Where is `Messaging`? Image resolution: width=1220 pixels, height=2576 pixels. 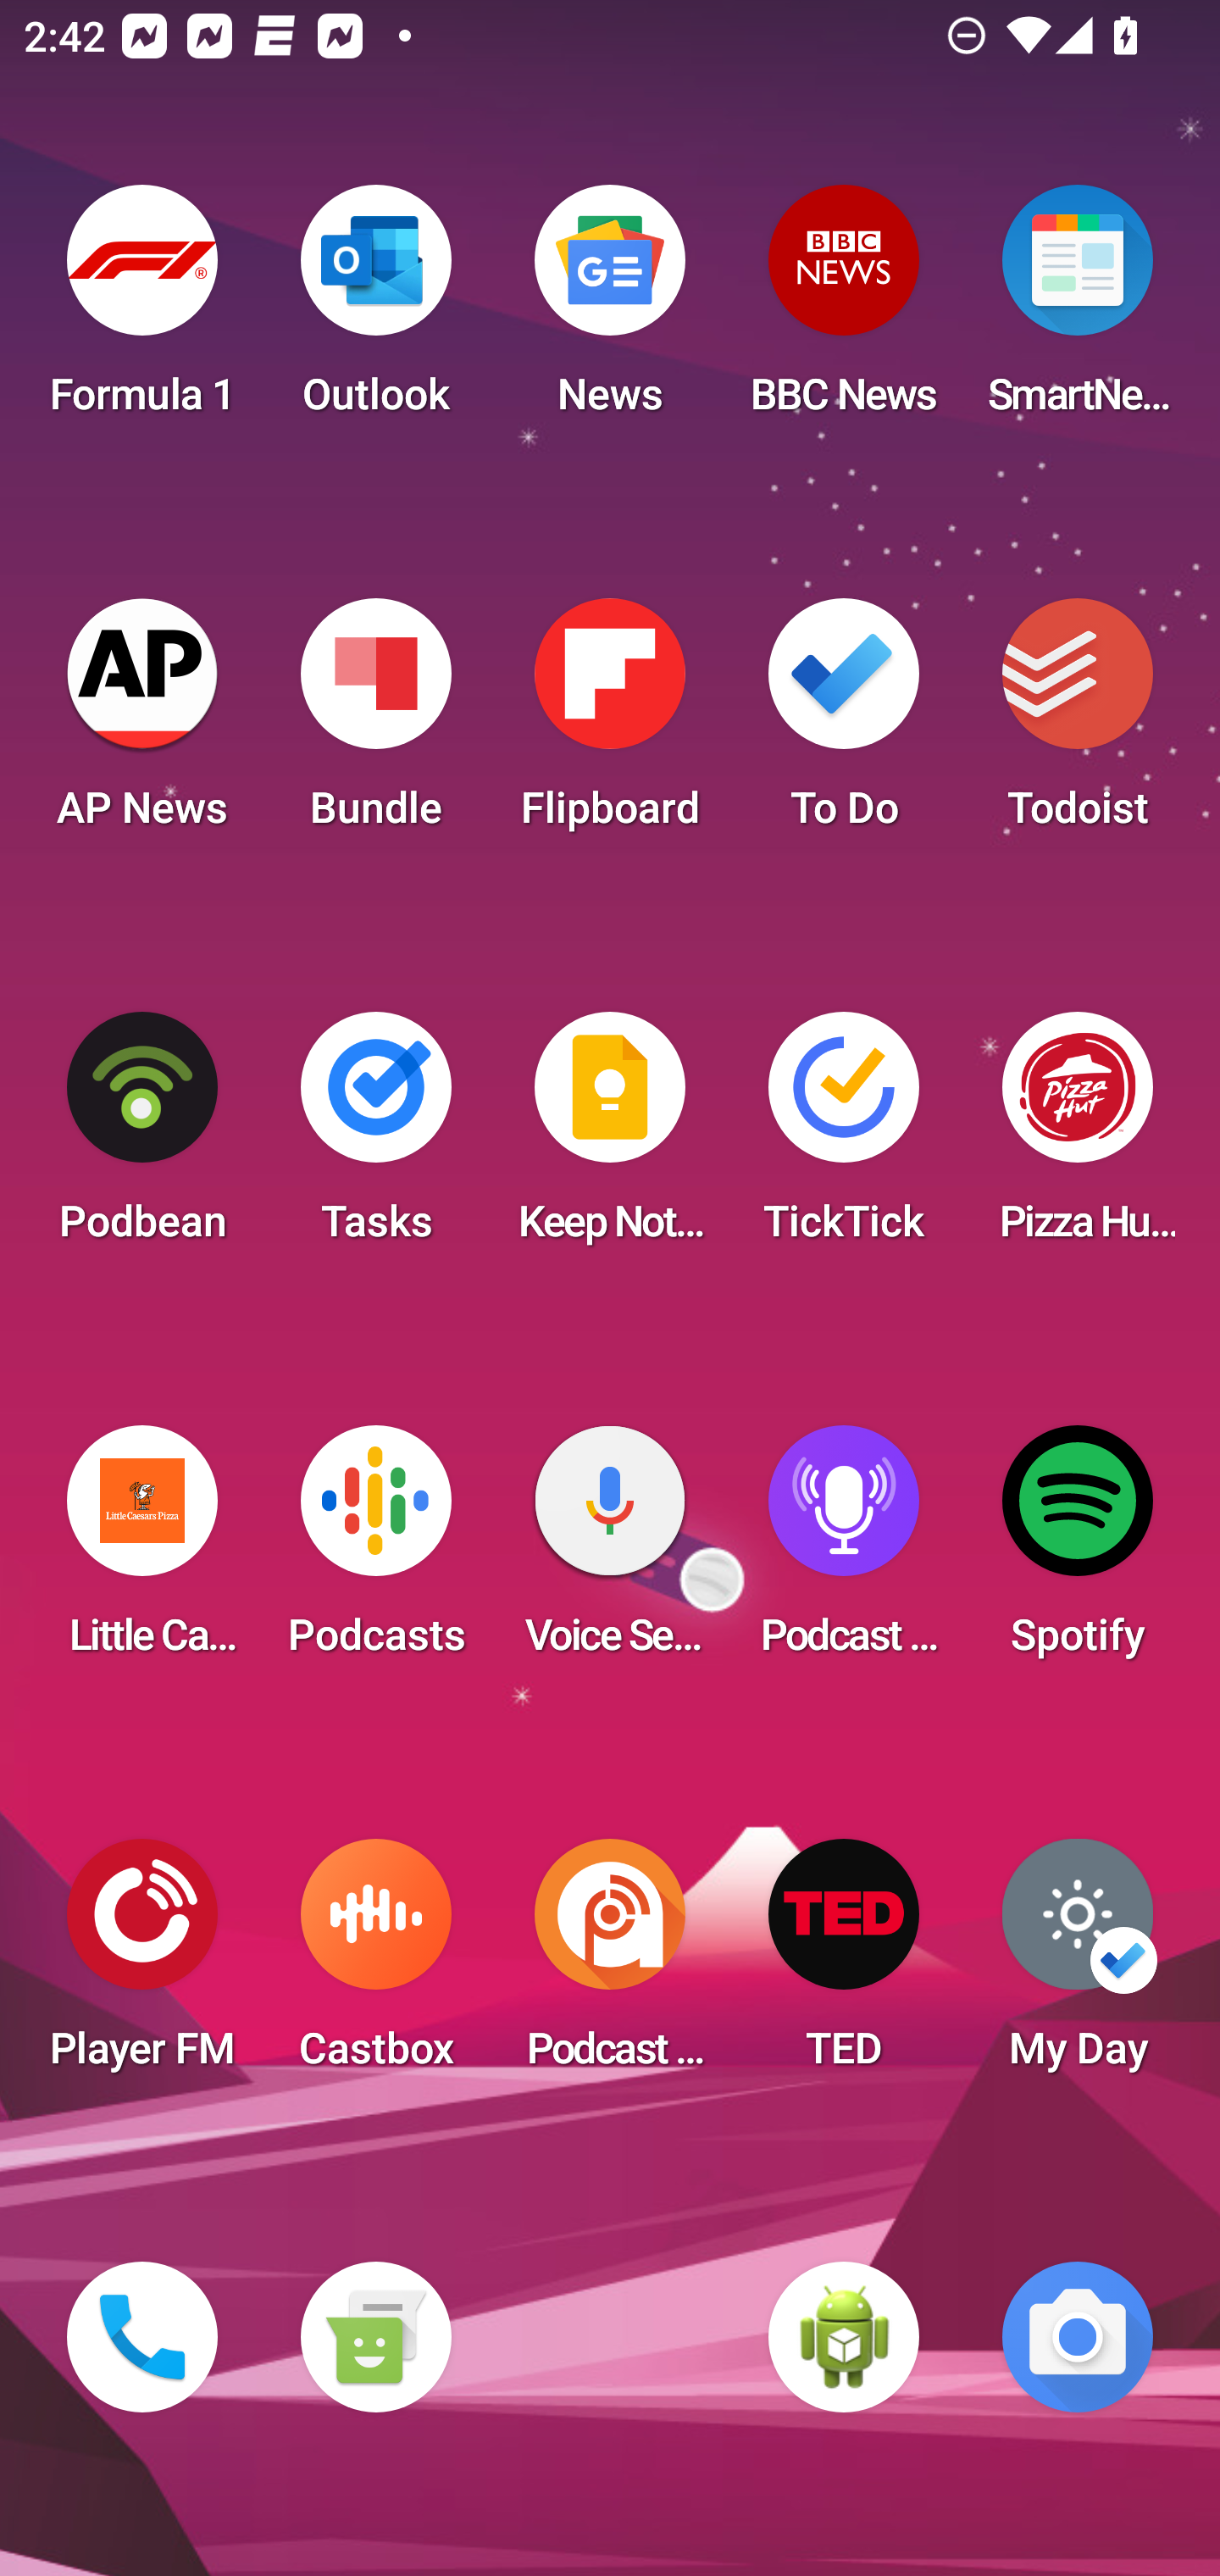 Messaging is located at coordinates (375, 2337).